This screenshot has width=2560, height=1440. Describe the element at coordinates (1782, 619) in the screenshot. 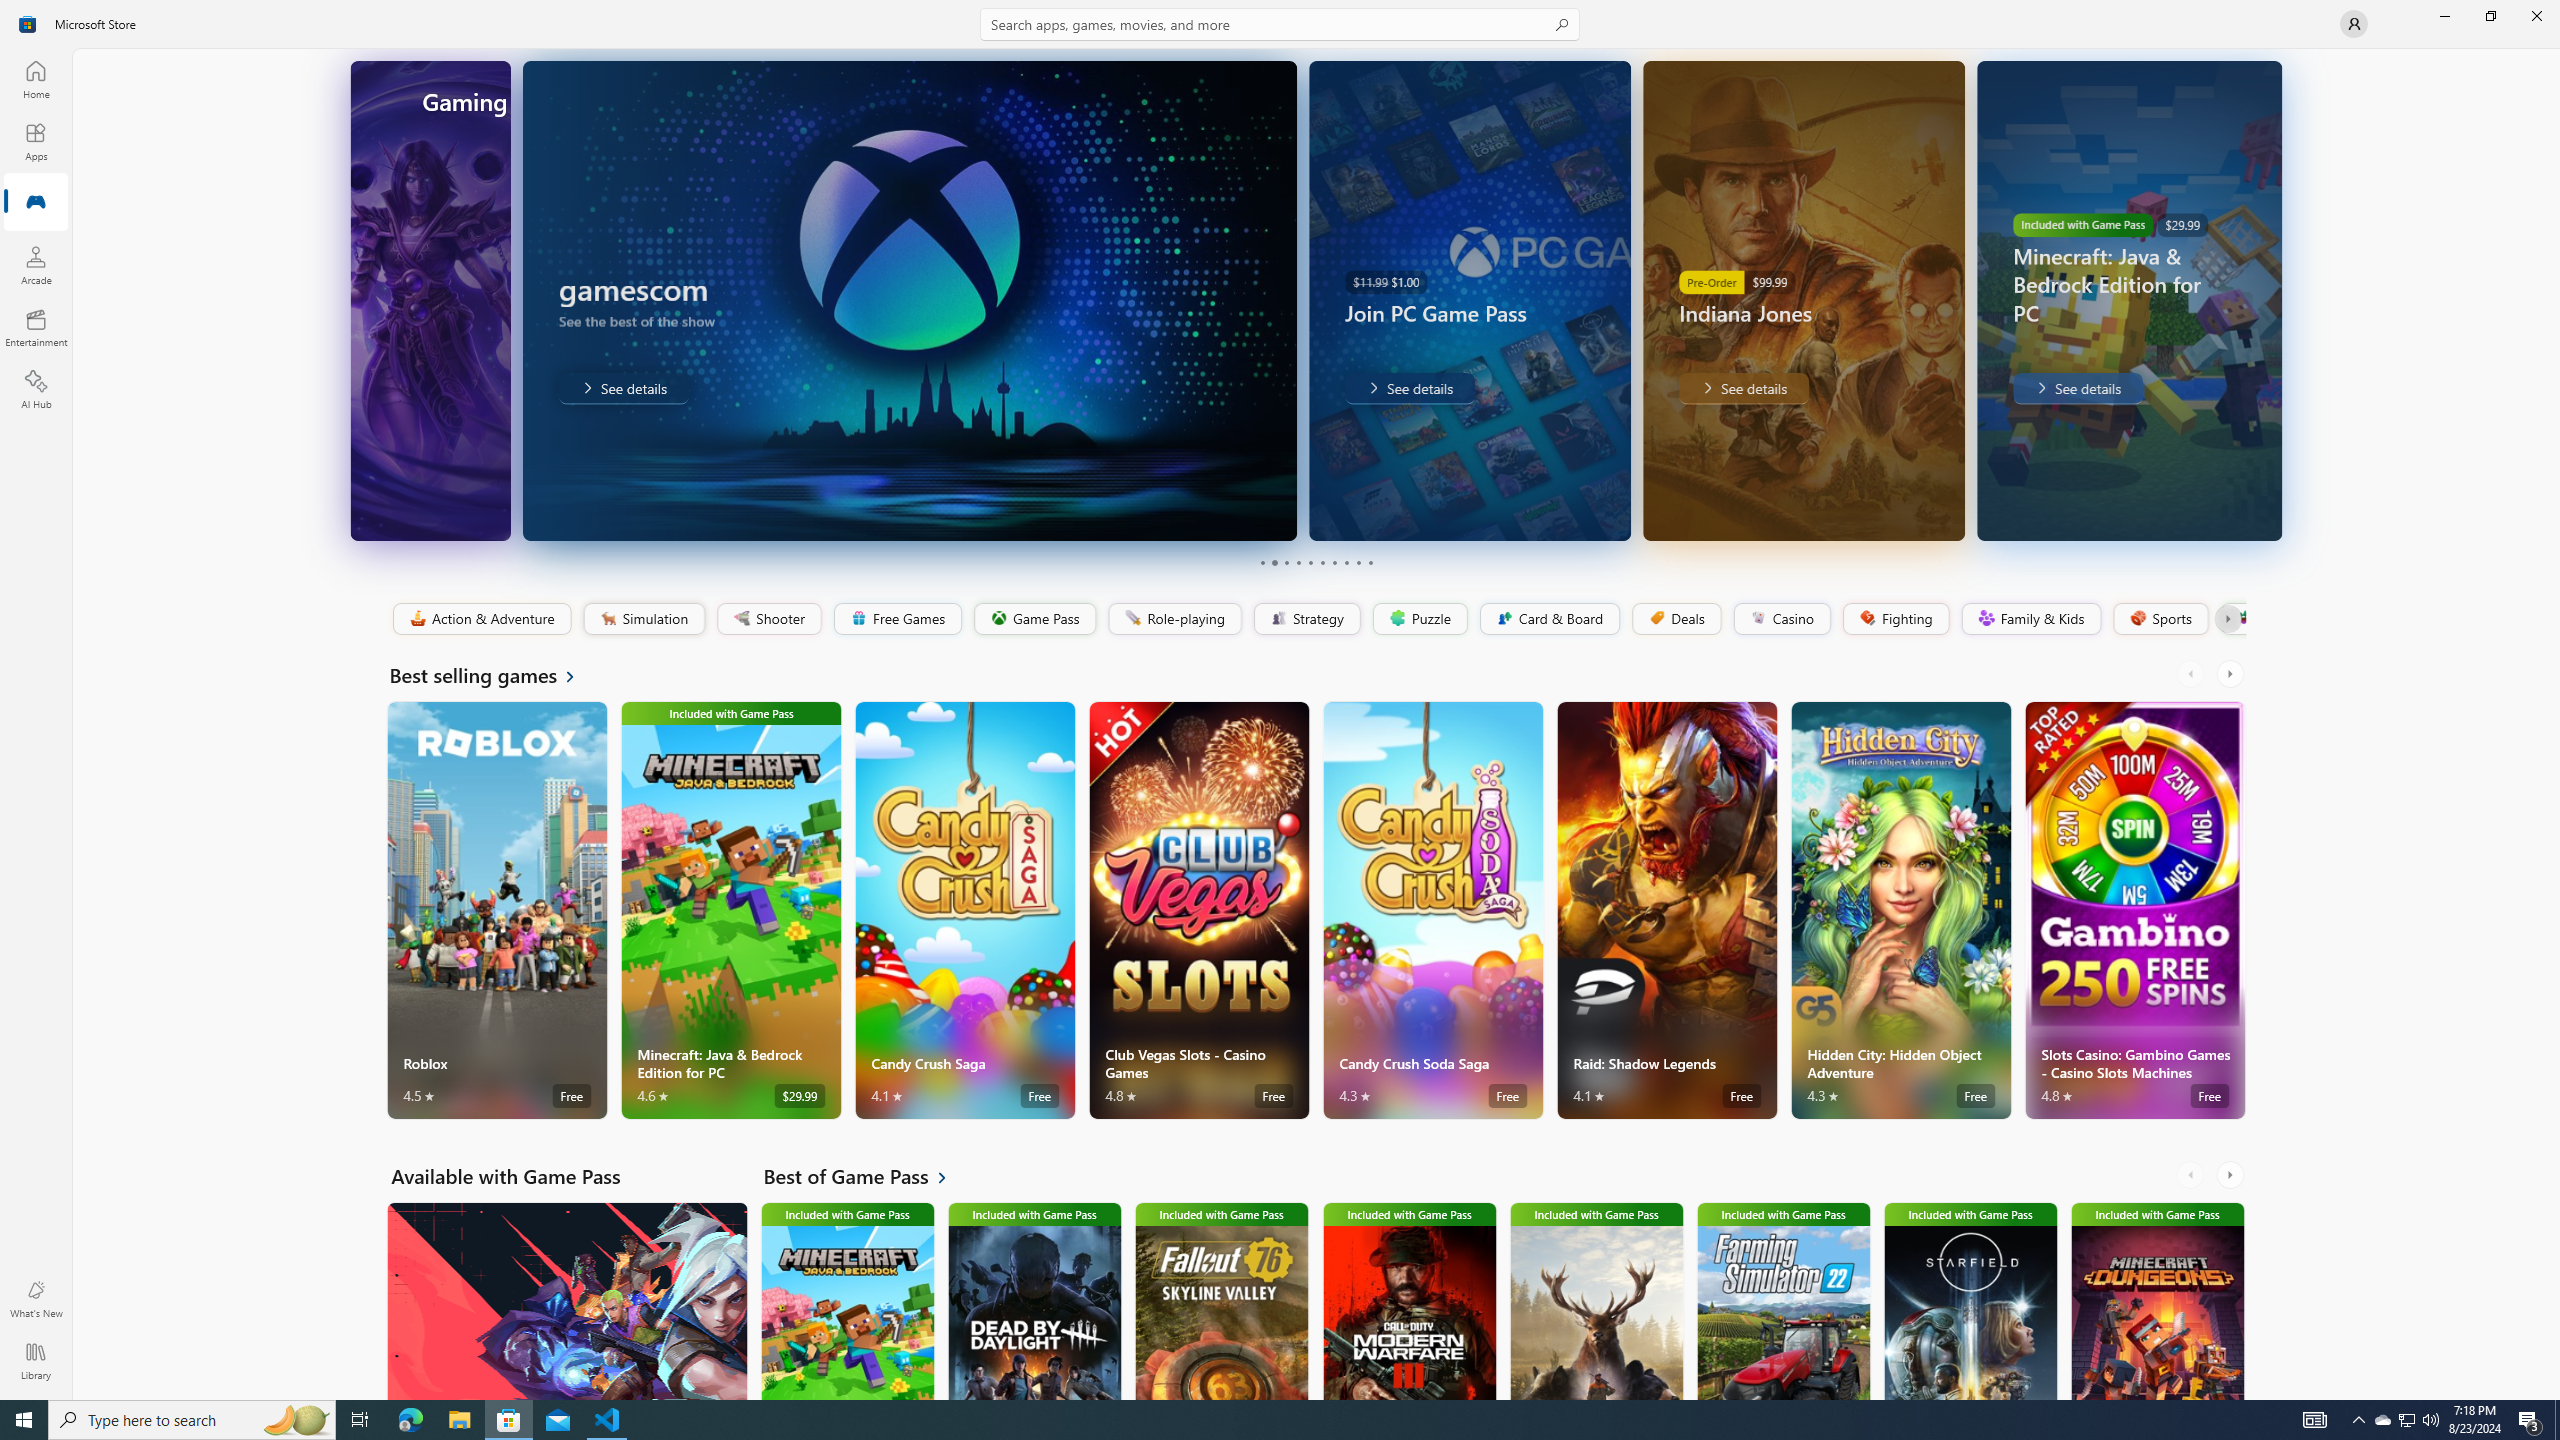

I see `Casino` at that location.